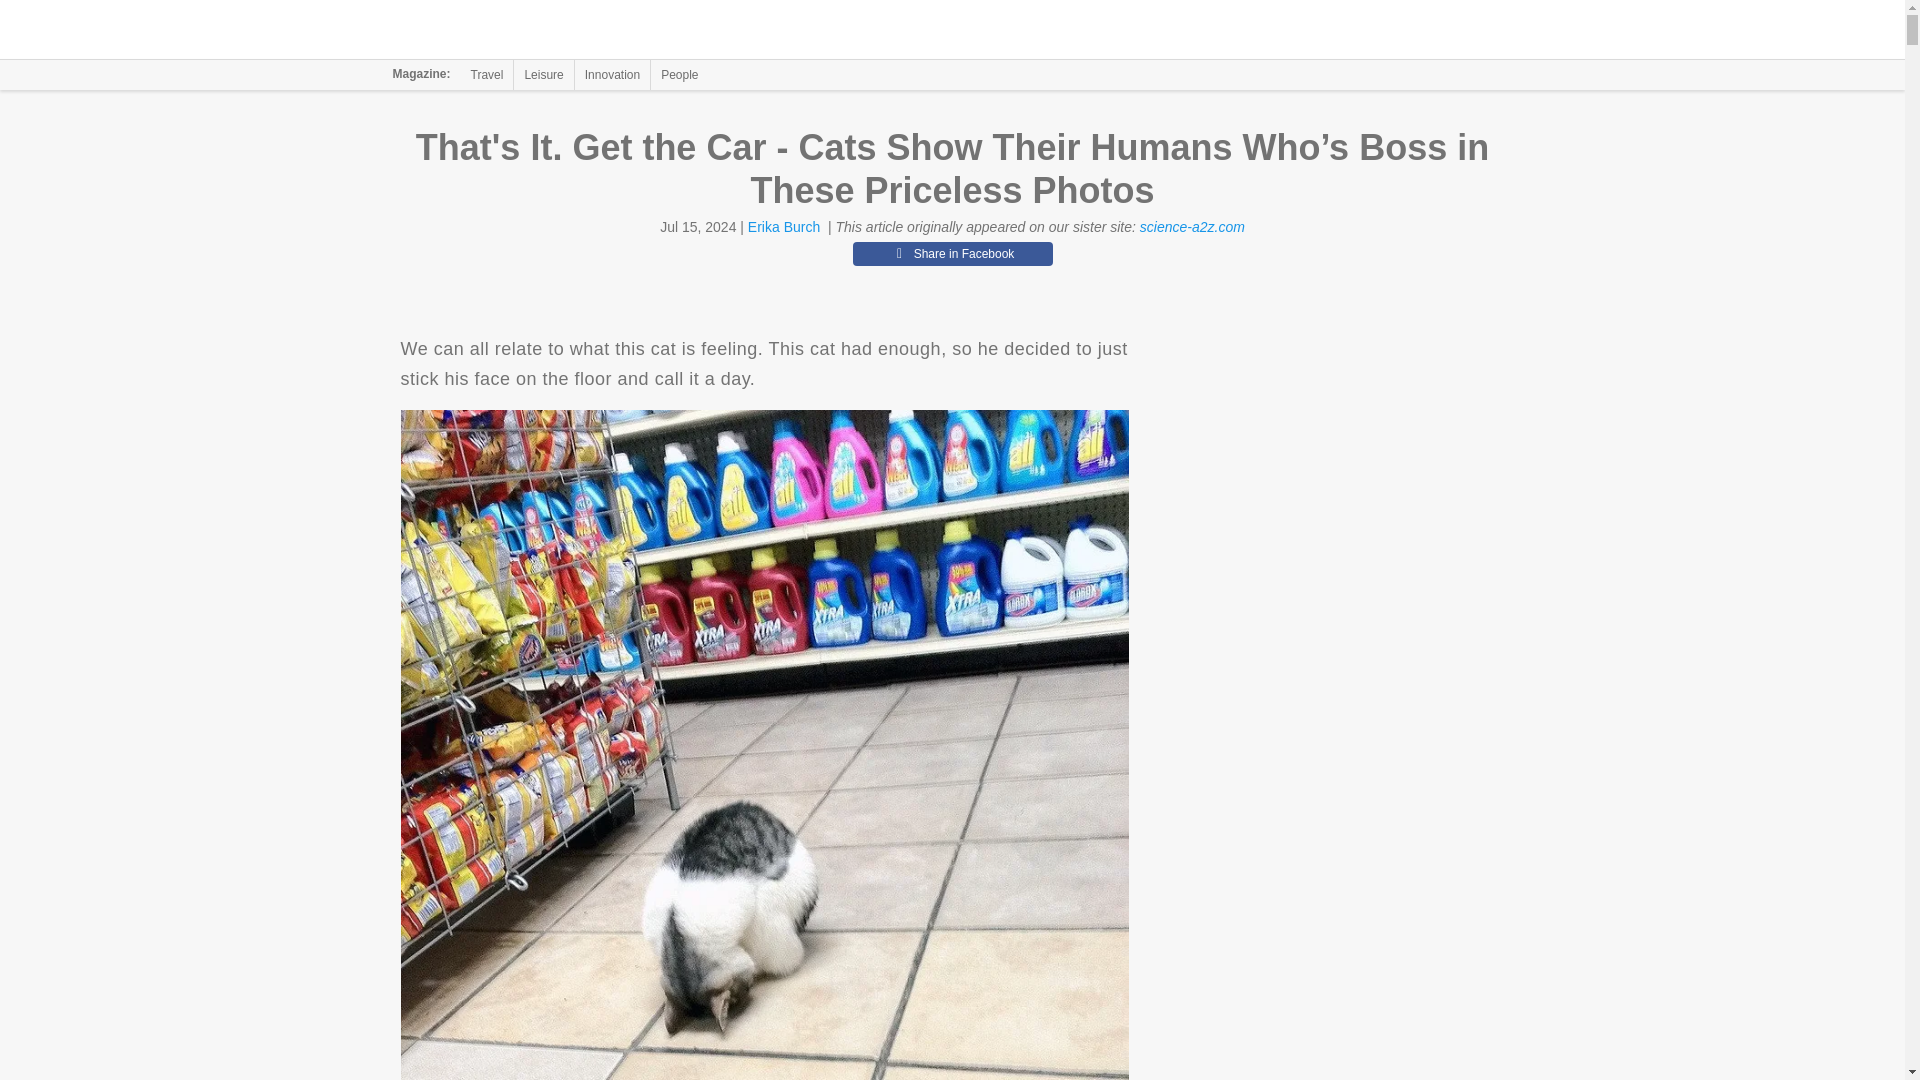  What do you see at coordinates (543, 74) in the screenshot?
I see `Leisure` at bounding box center [543, 74].